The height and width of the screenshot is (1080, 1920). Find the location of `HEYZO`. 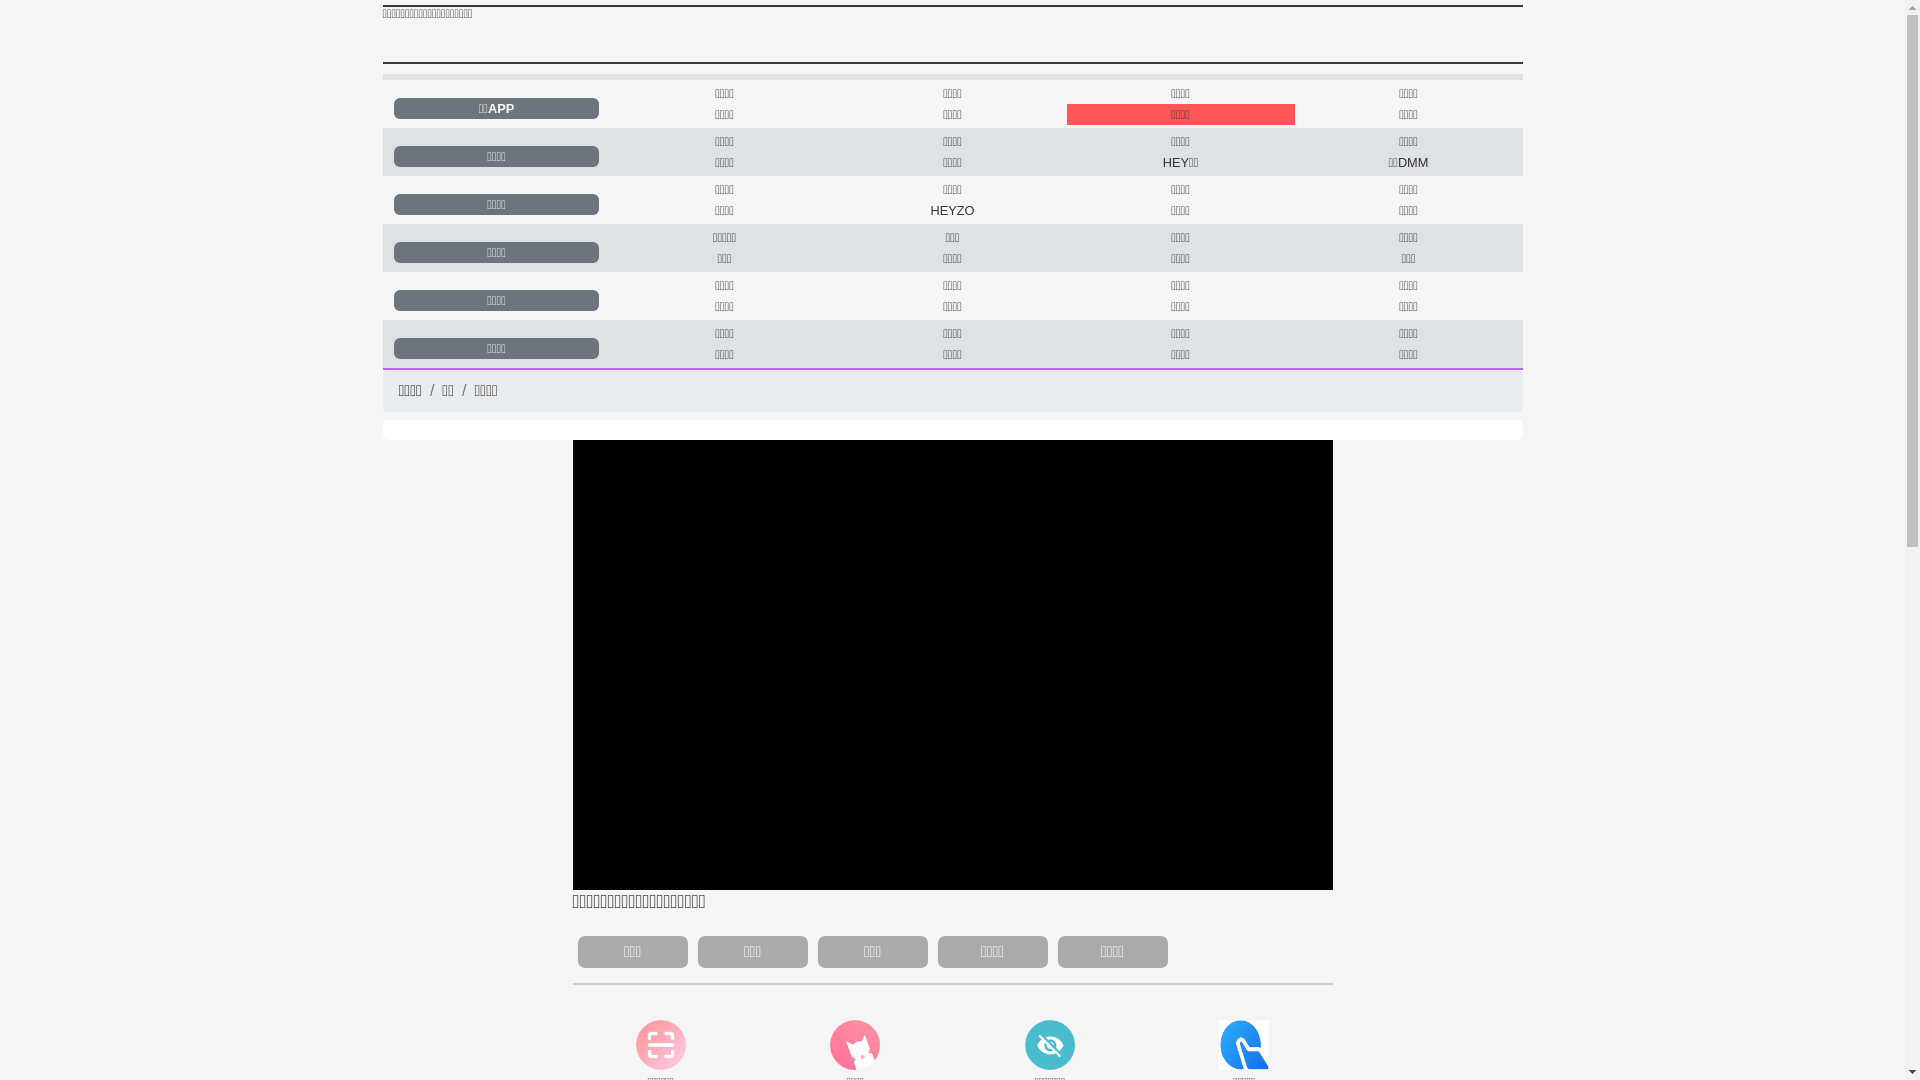

HEYZO is located at coordinates (952, 210).